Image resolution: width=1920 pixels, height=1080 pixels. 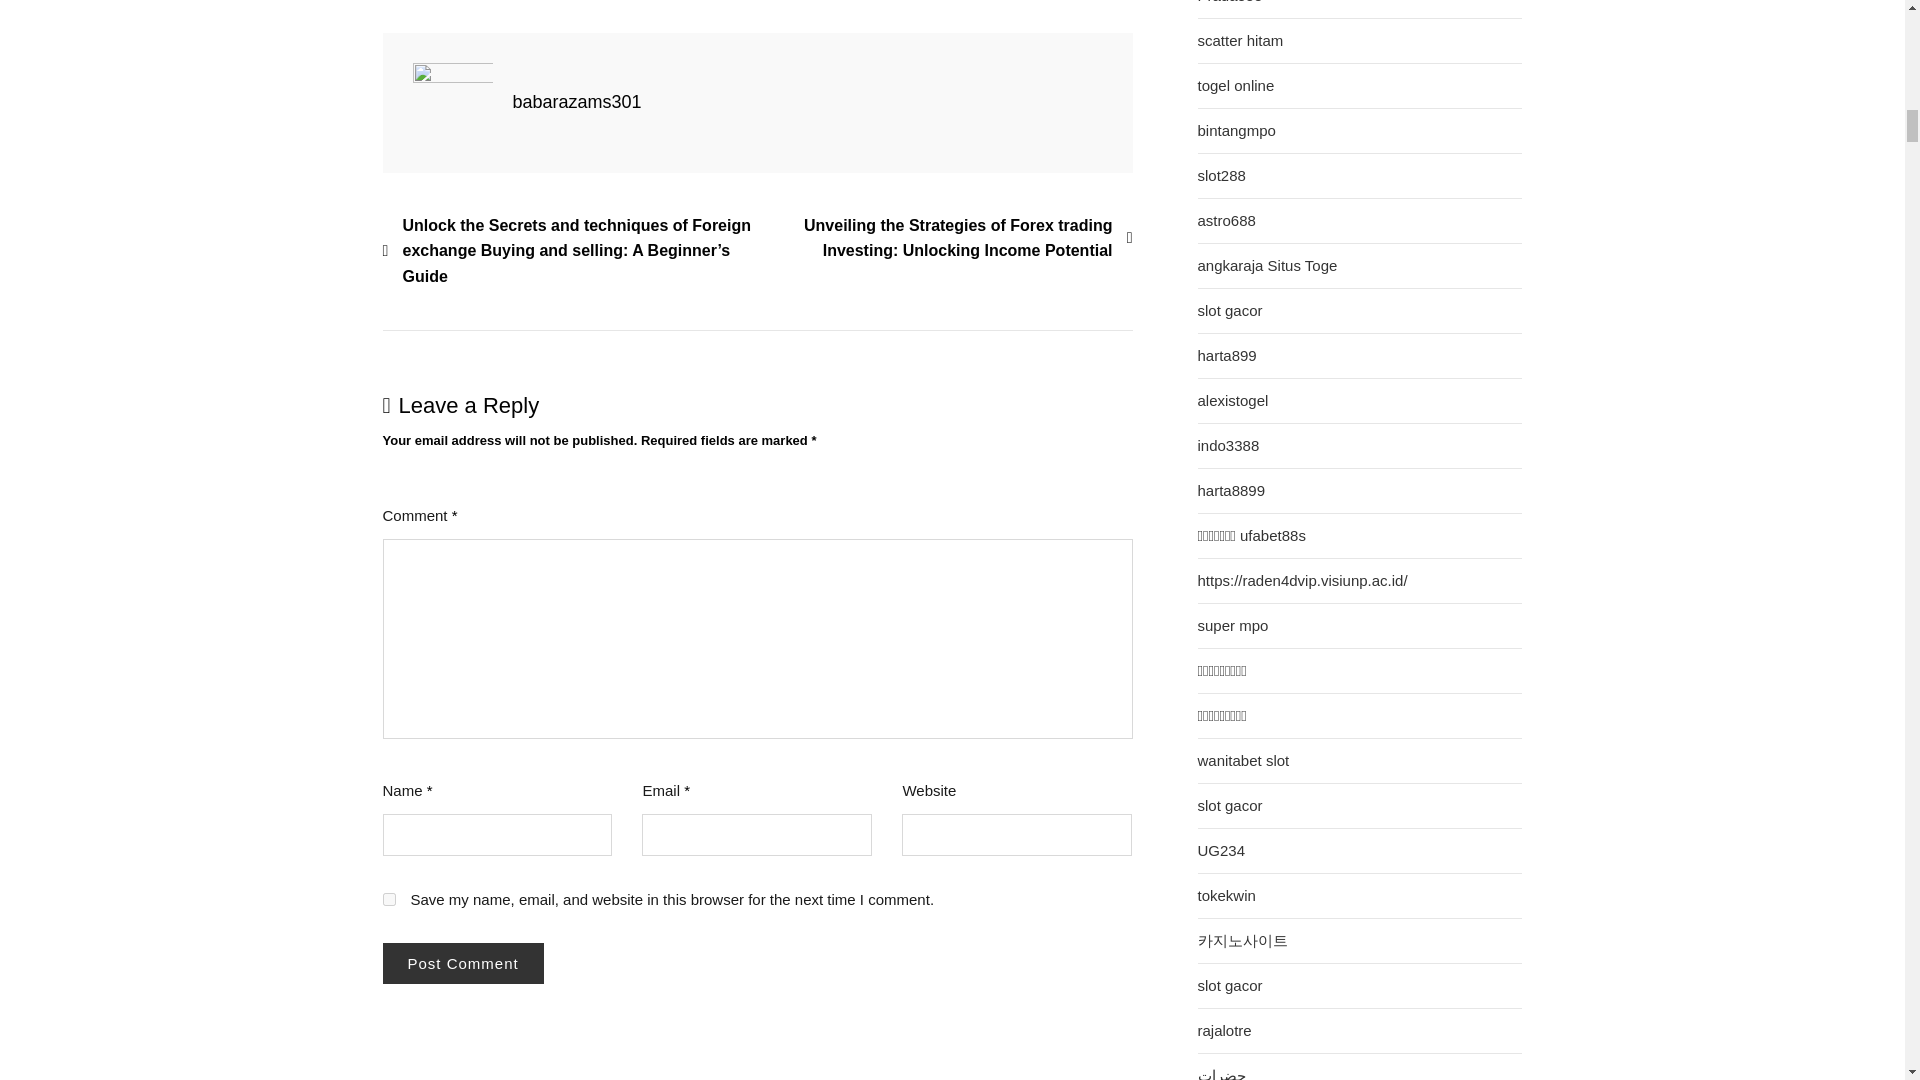 What do you see at coordinates (576, 102) in the screenshot?
I see `babarazams301` at bounding box center [576, 102].